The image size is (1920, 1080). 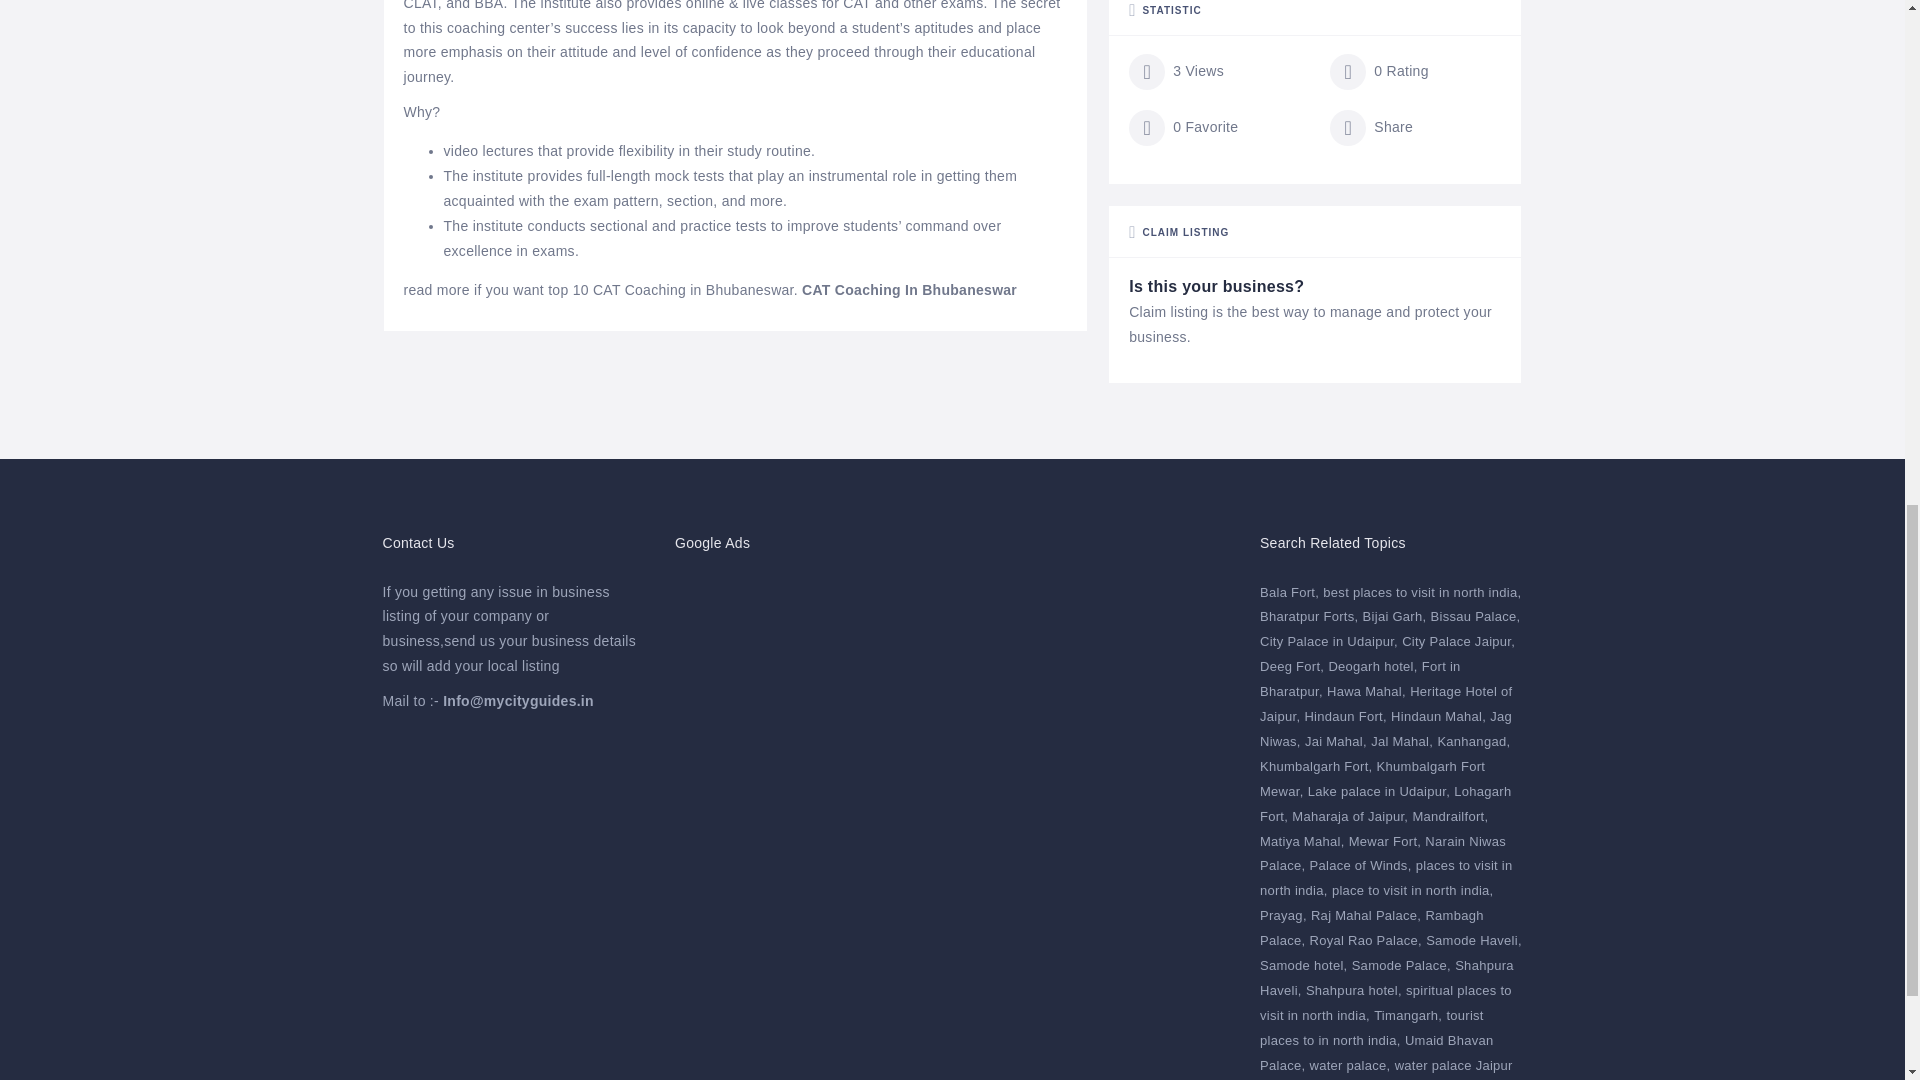 I want to click on Bissau Palace, so click(x=1475, y=616).